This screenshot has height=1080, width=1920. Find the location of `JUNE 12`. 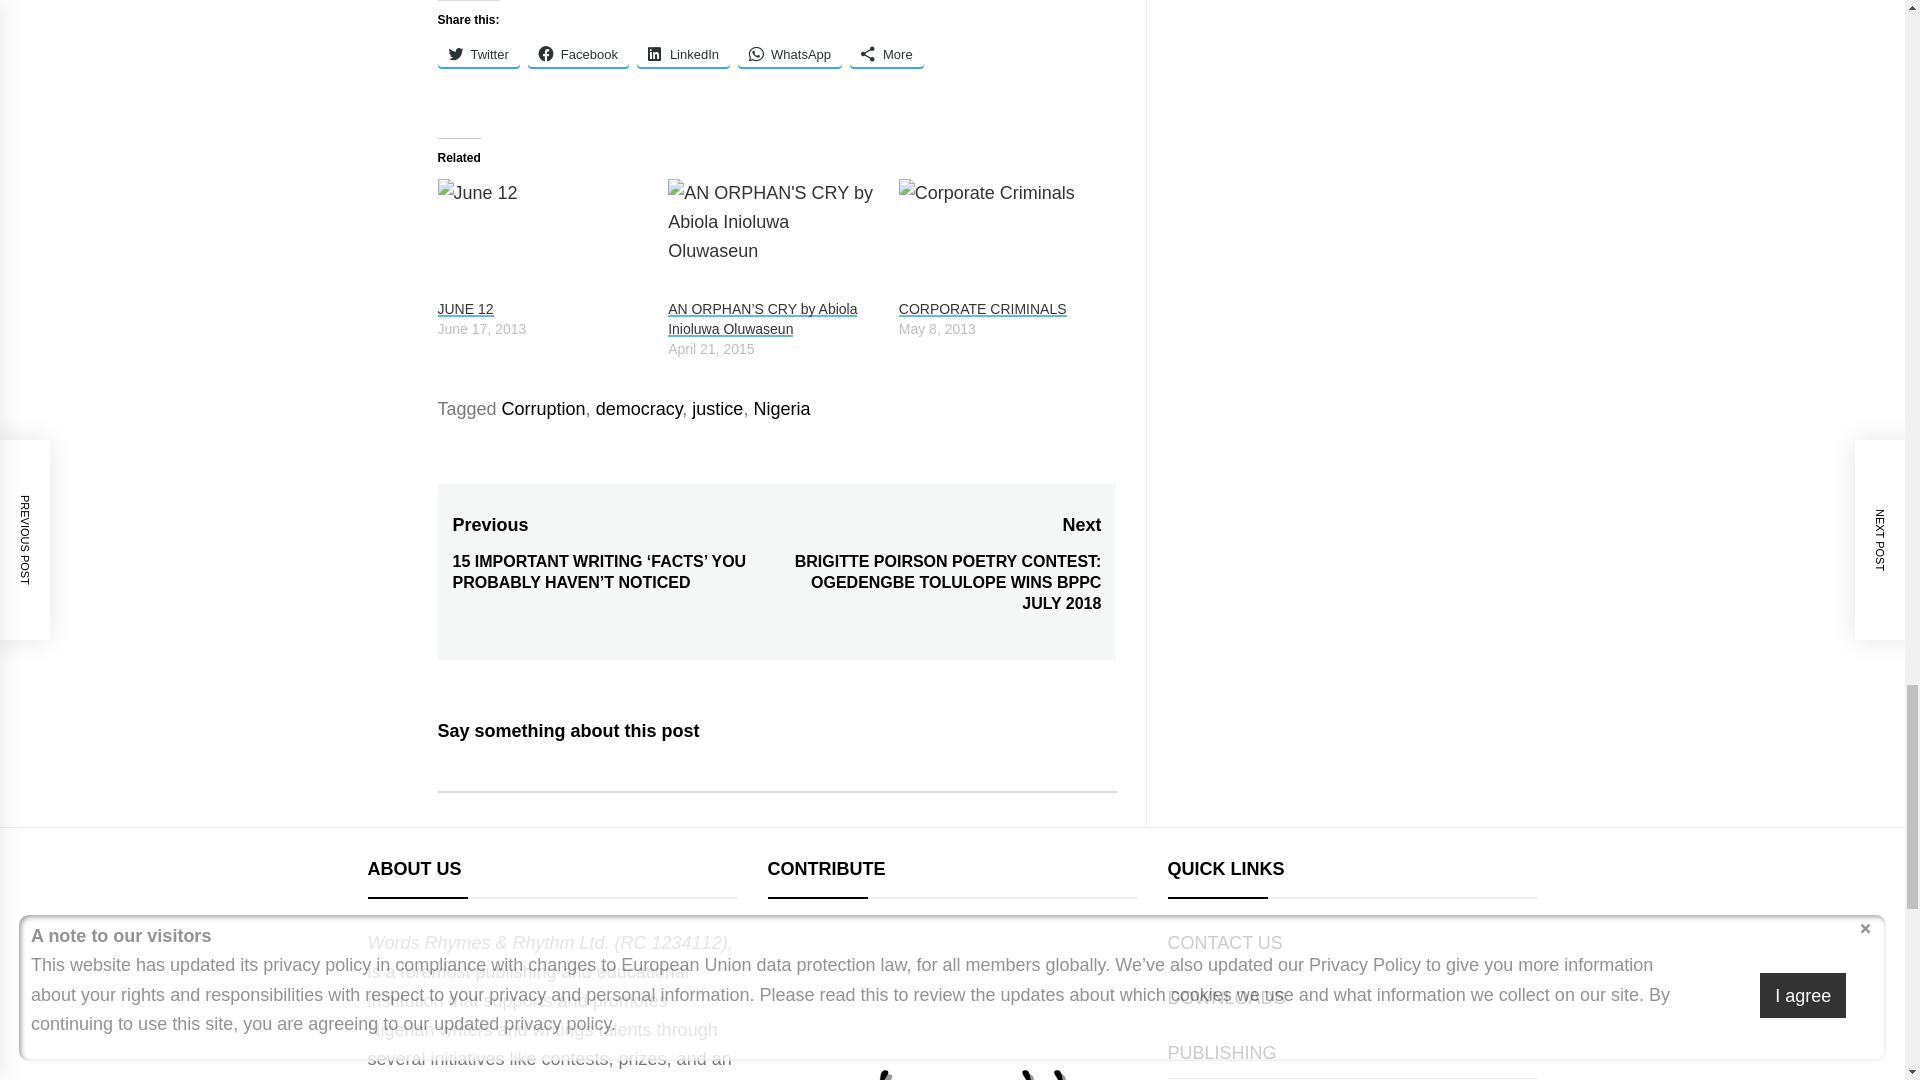

JUNE 12 is located at coordinates (542, 239).